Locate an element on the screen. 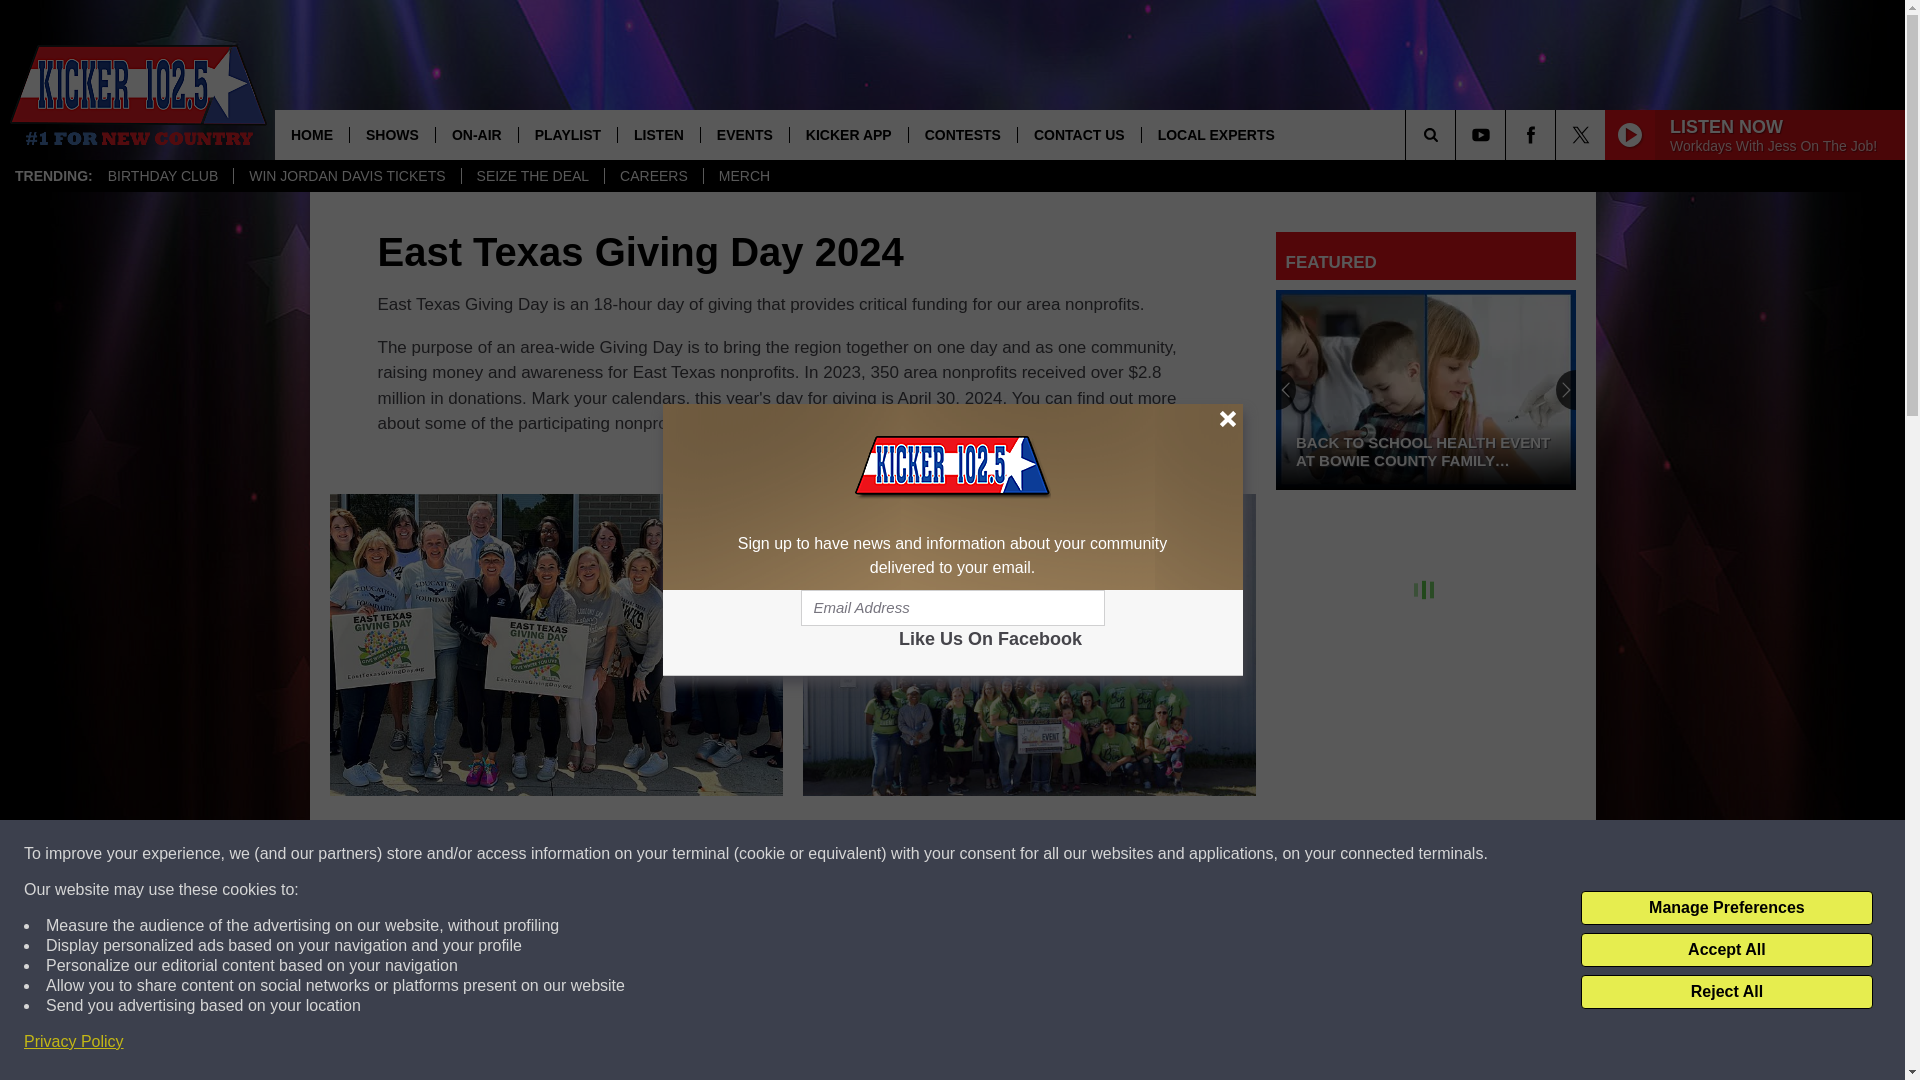 The width and height of the screenshot is (1920, 1080). CONTESTS is located at coordinates (962, 134).